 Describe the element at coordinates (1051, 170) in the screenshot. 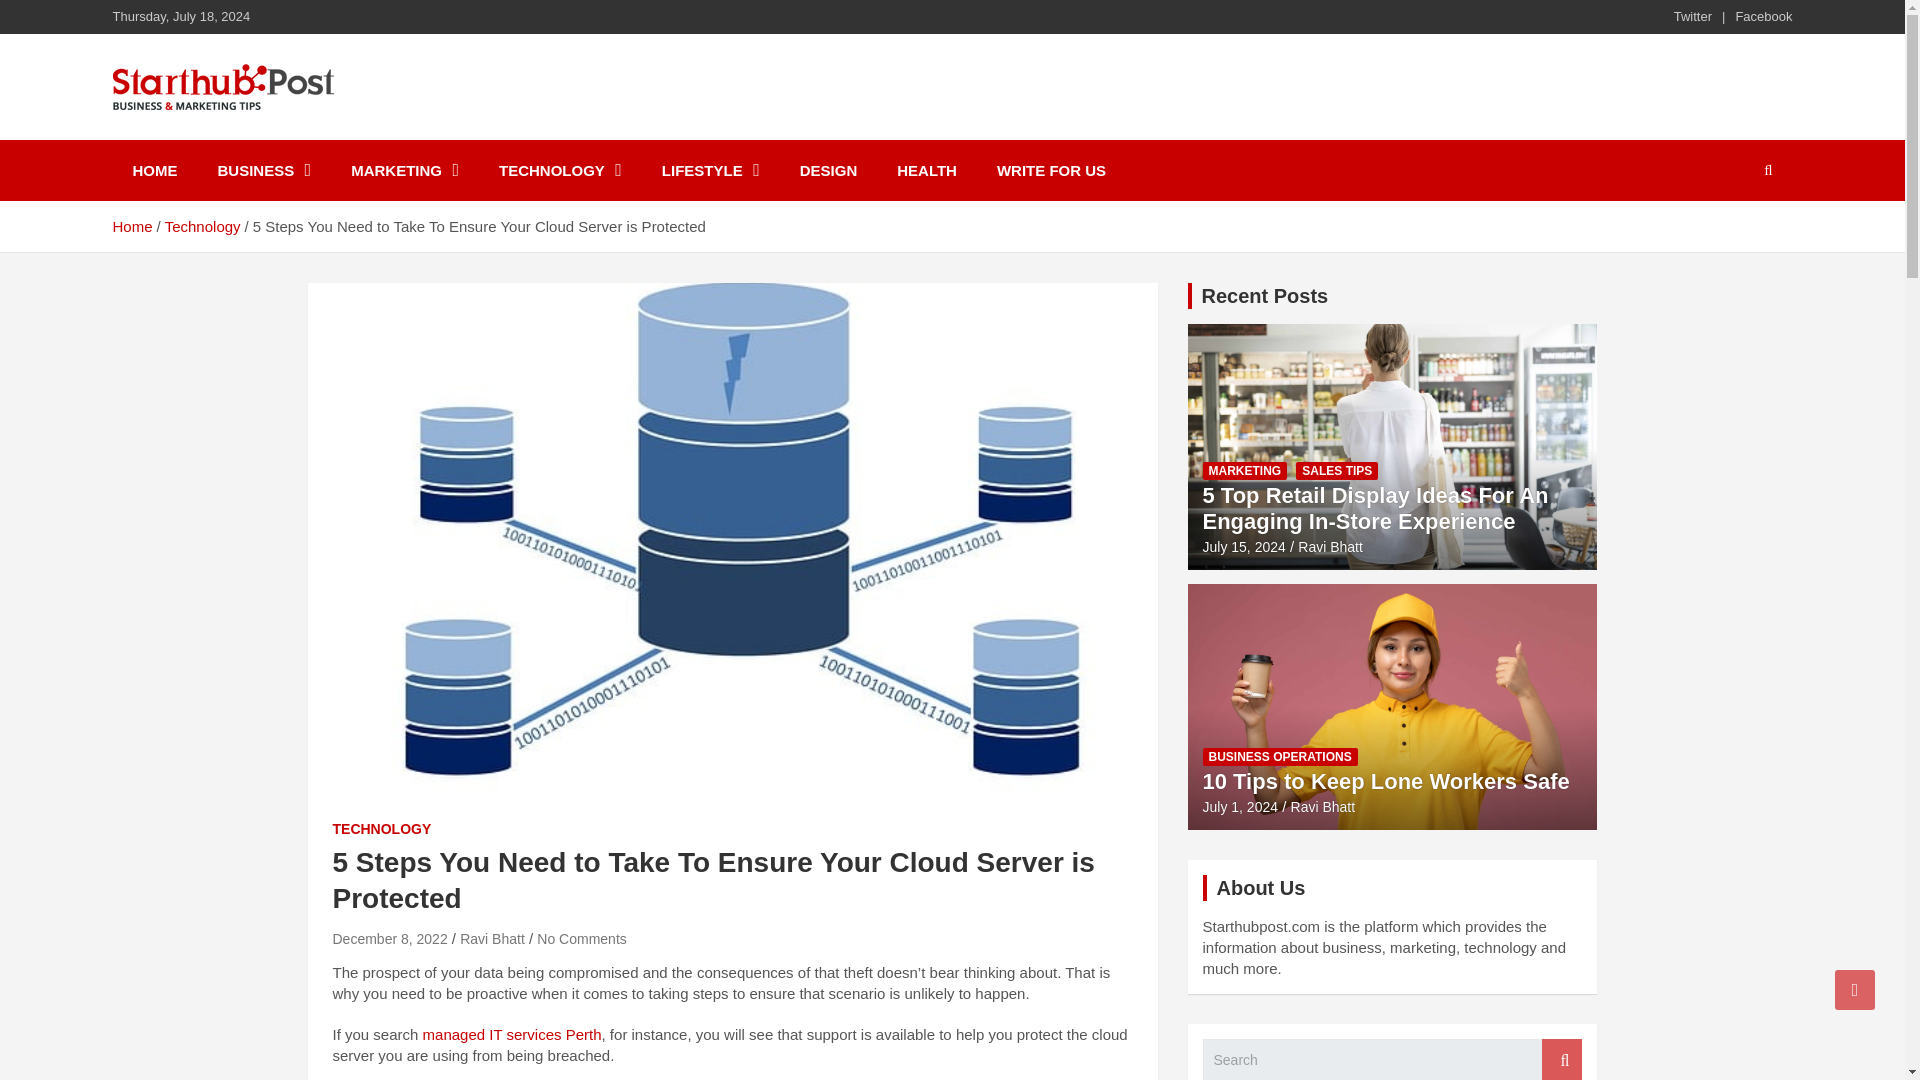

I see `WRITE FOR US` at that location.